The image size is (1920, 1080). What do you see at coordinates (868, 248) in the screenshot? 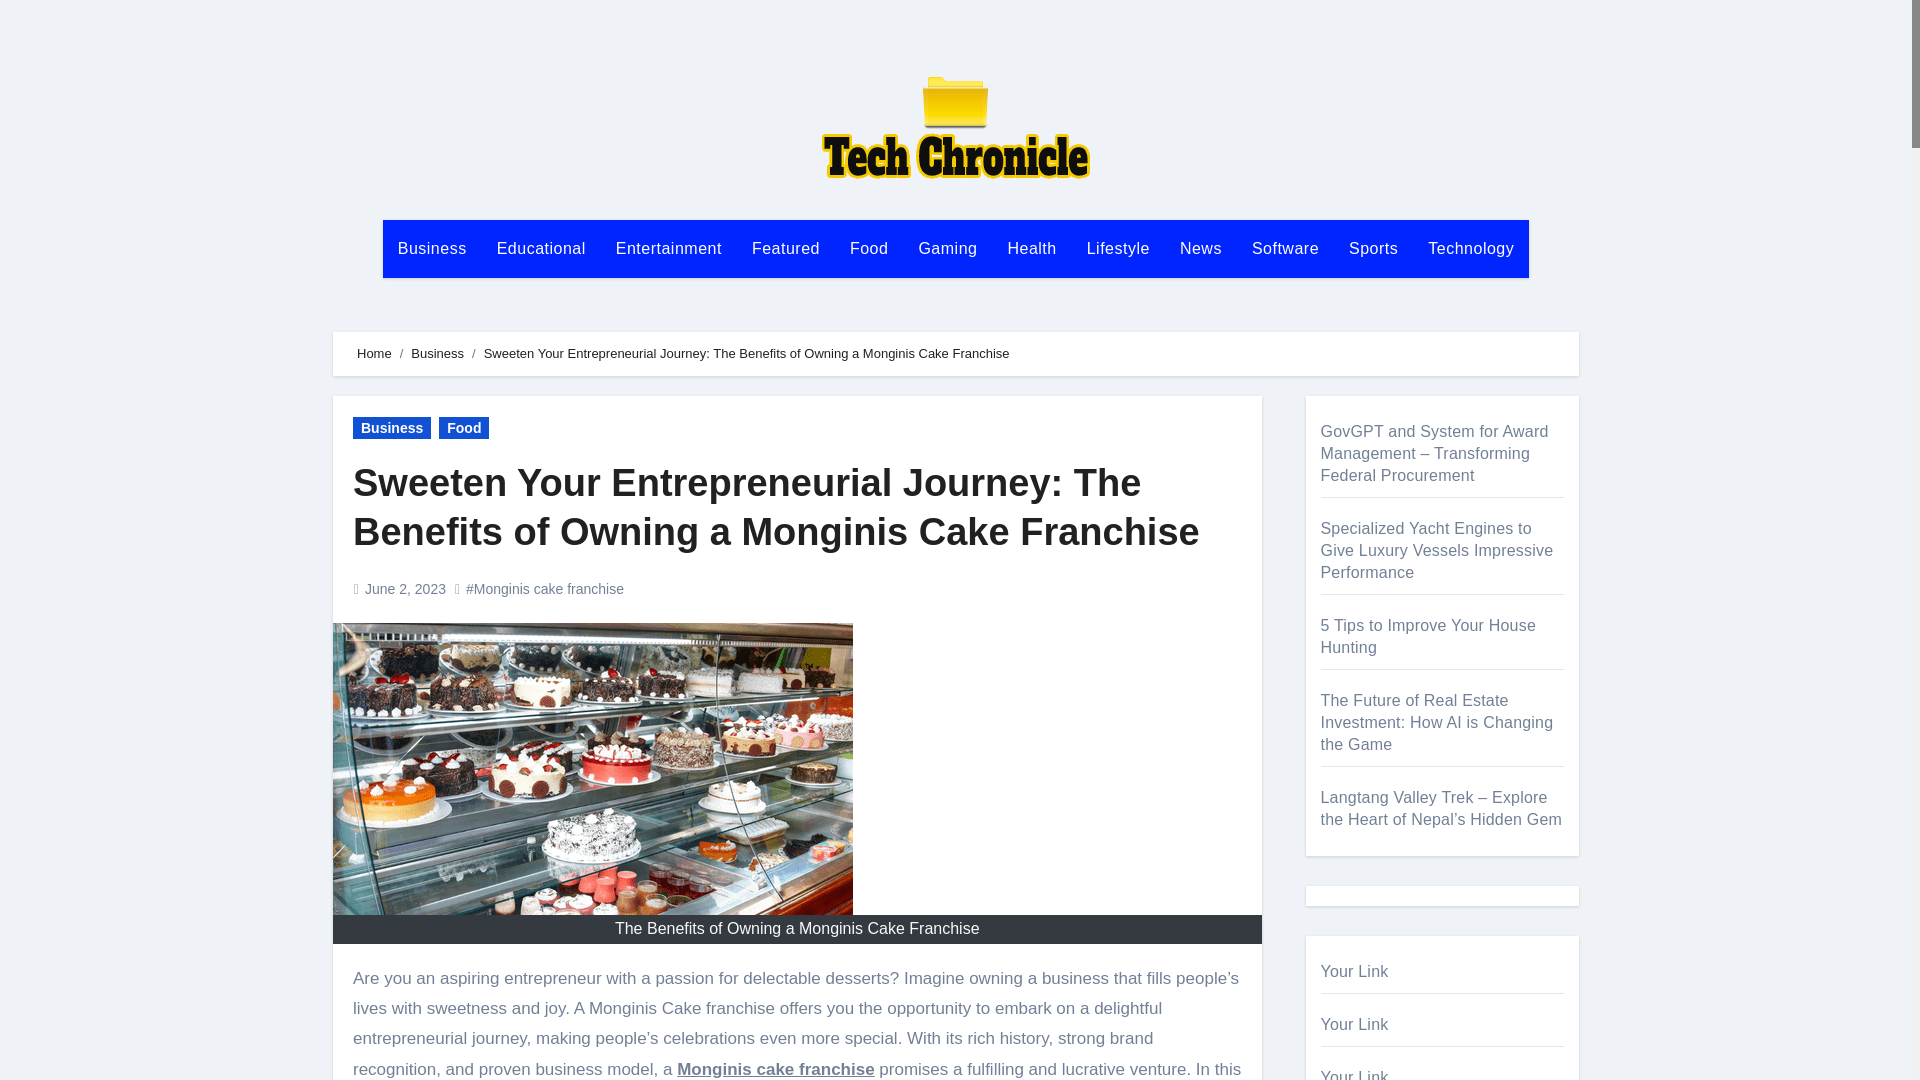
I see `Food` at bounding box center [868, 248].